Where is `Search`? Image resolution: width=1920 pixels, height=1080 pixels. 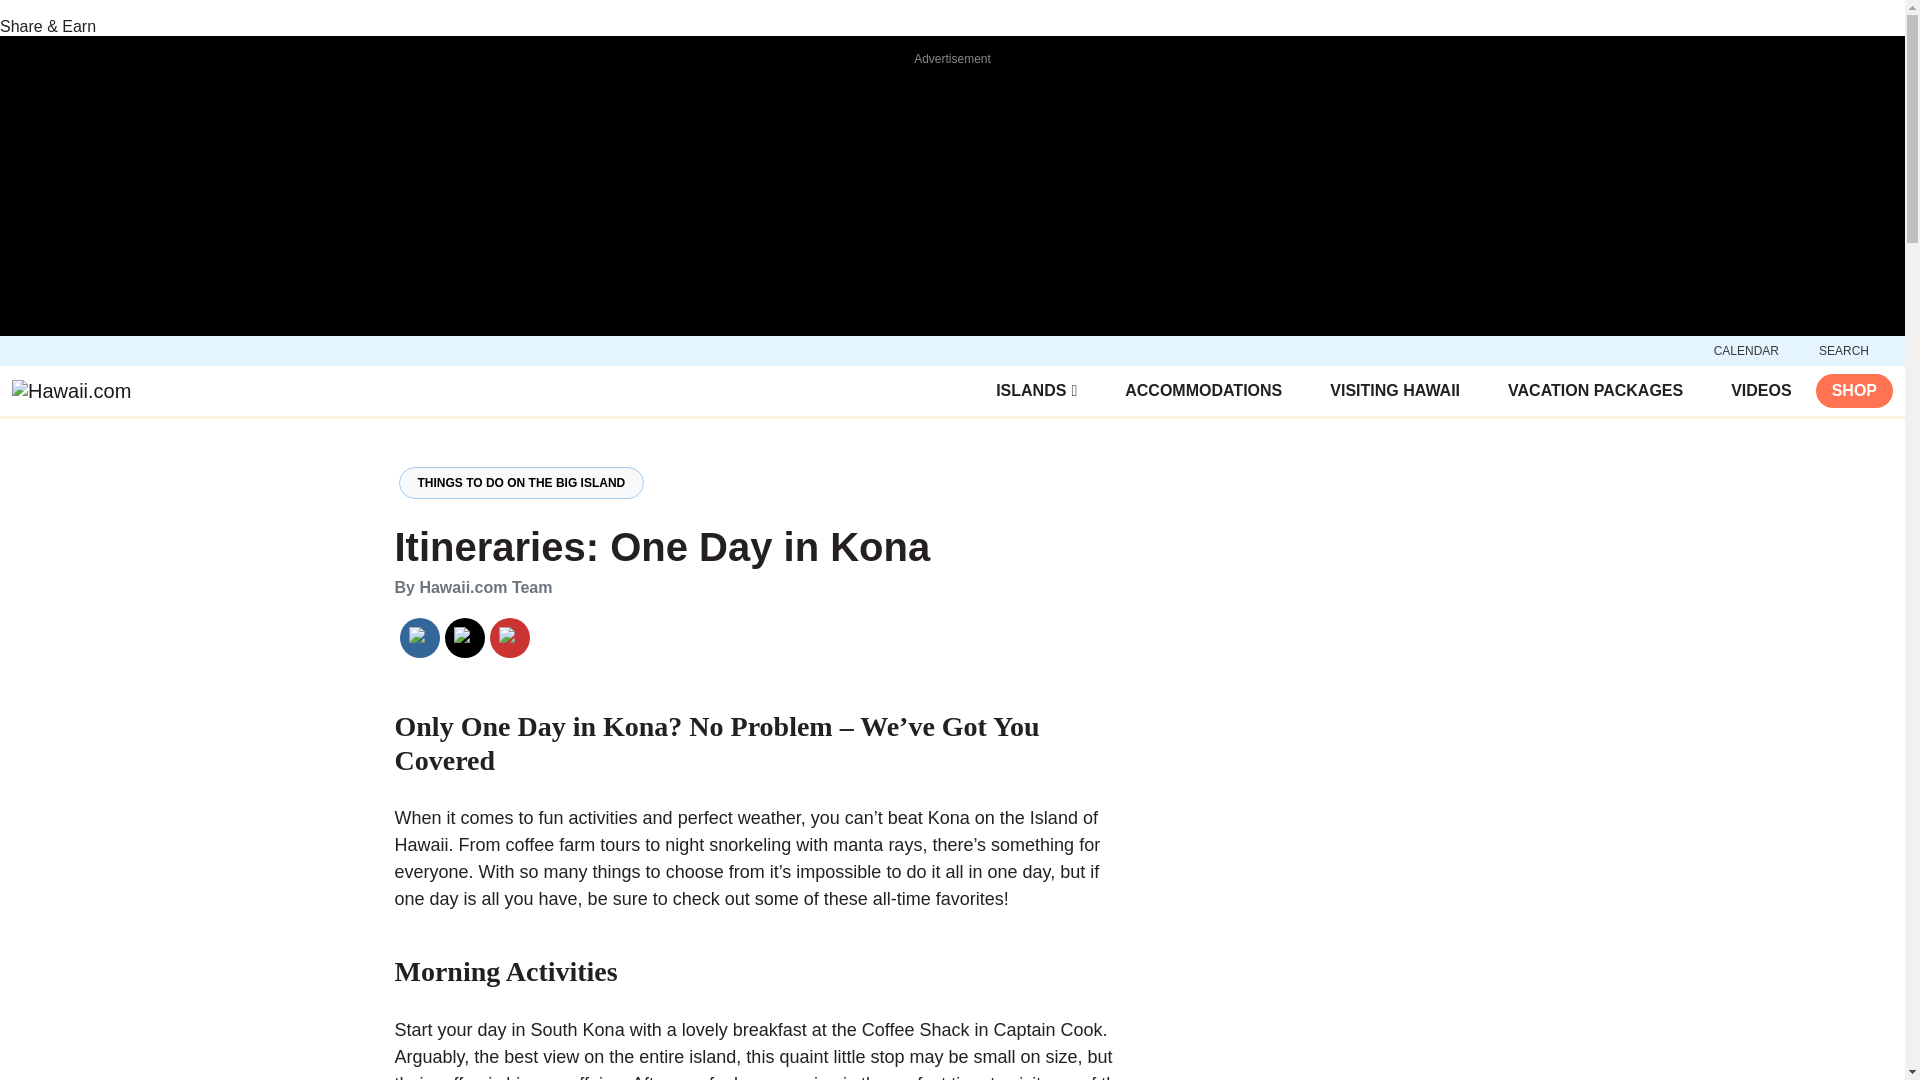 Search is located at coordinates (1844, 350).